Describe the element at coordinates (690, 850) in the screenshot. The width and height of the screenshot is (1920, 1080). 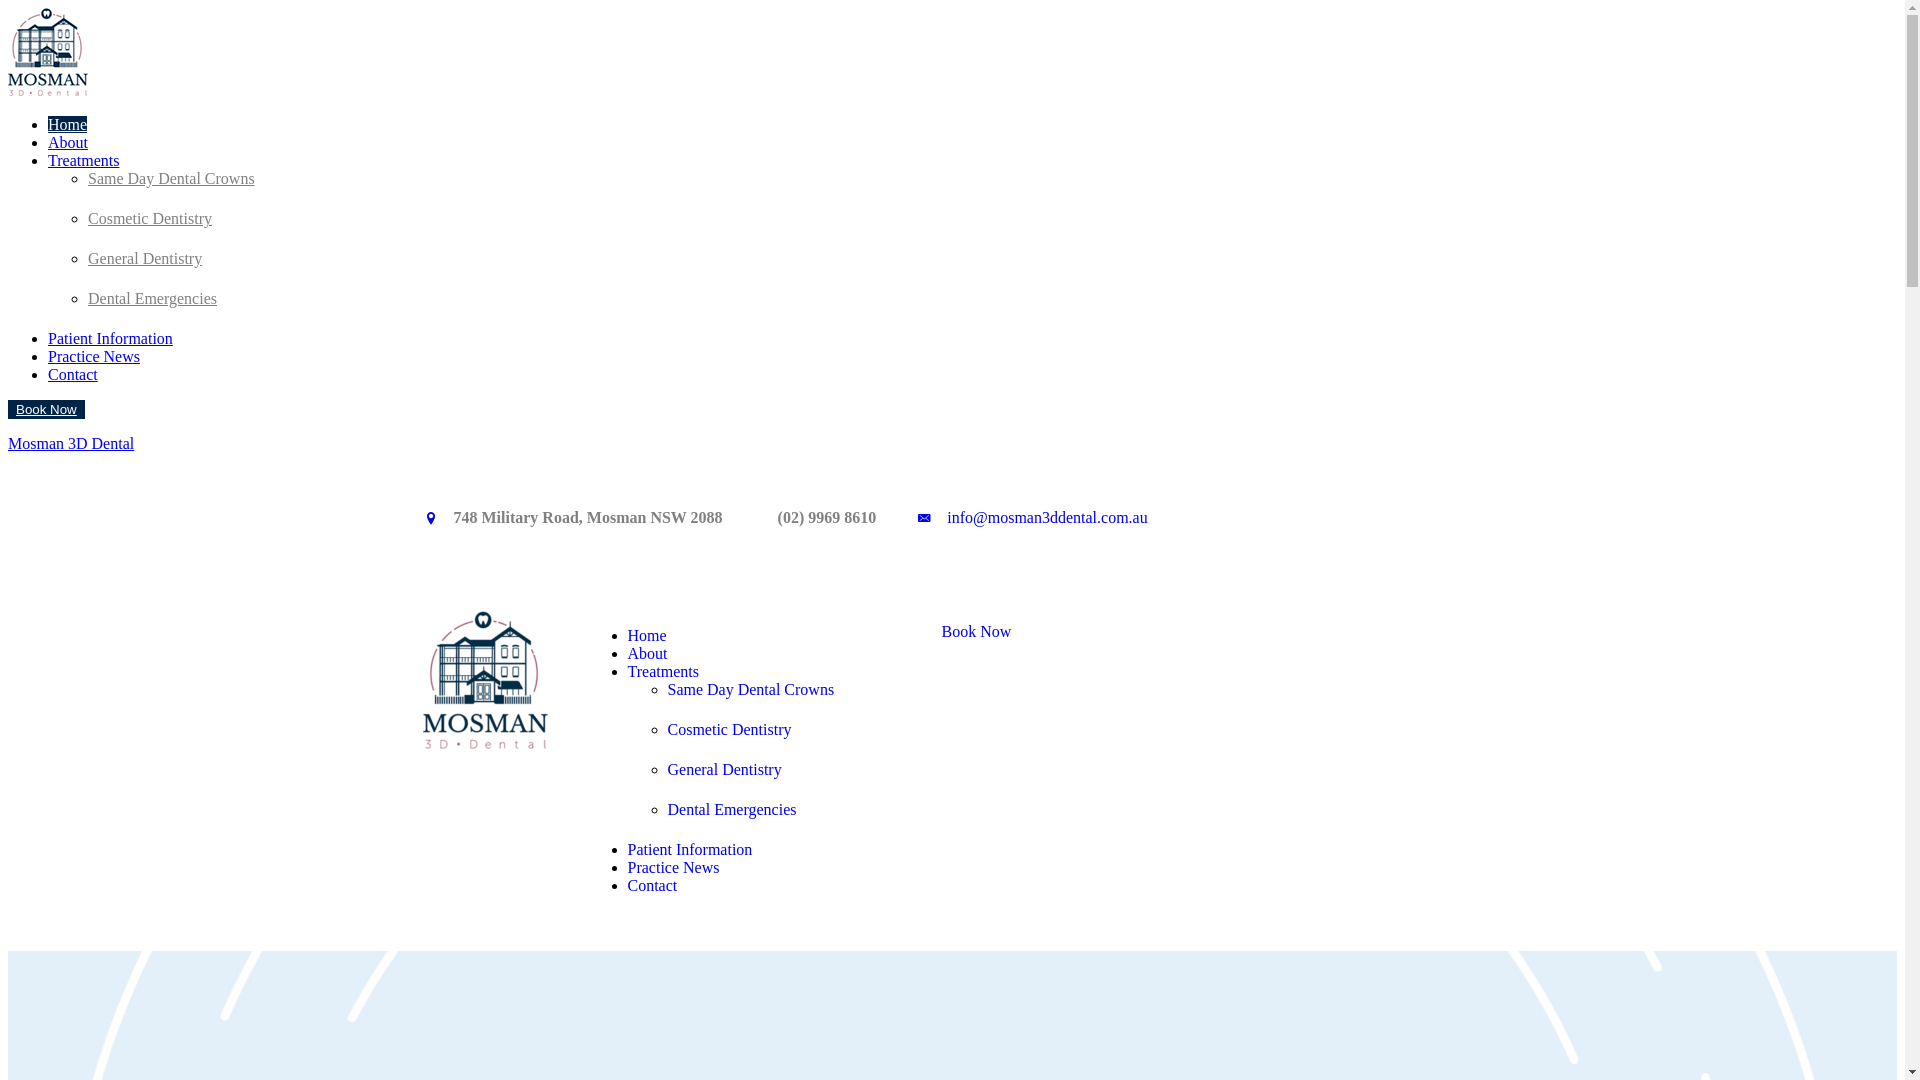
I see `Patient Information` at that location.